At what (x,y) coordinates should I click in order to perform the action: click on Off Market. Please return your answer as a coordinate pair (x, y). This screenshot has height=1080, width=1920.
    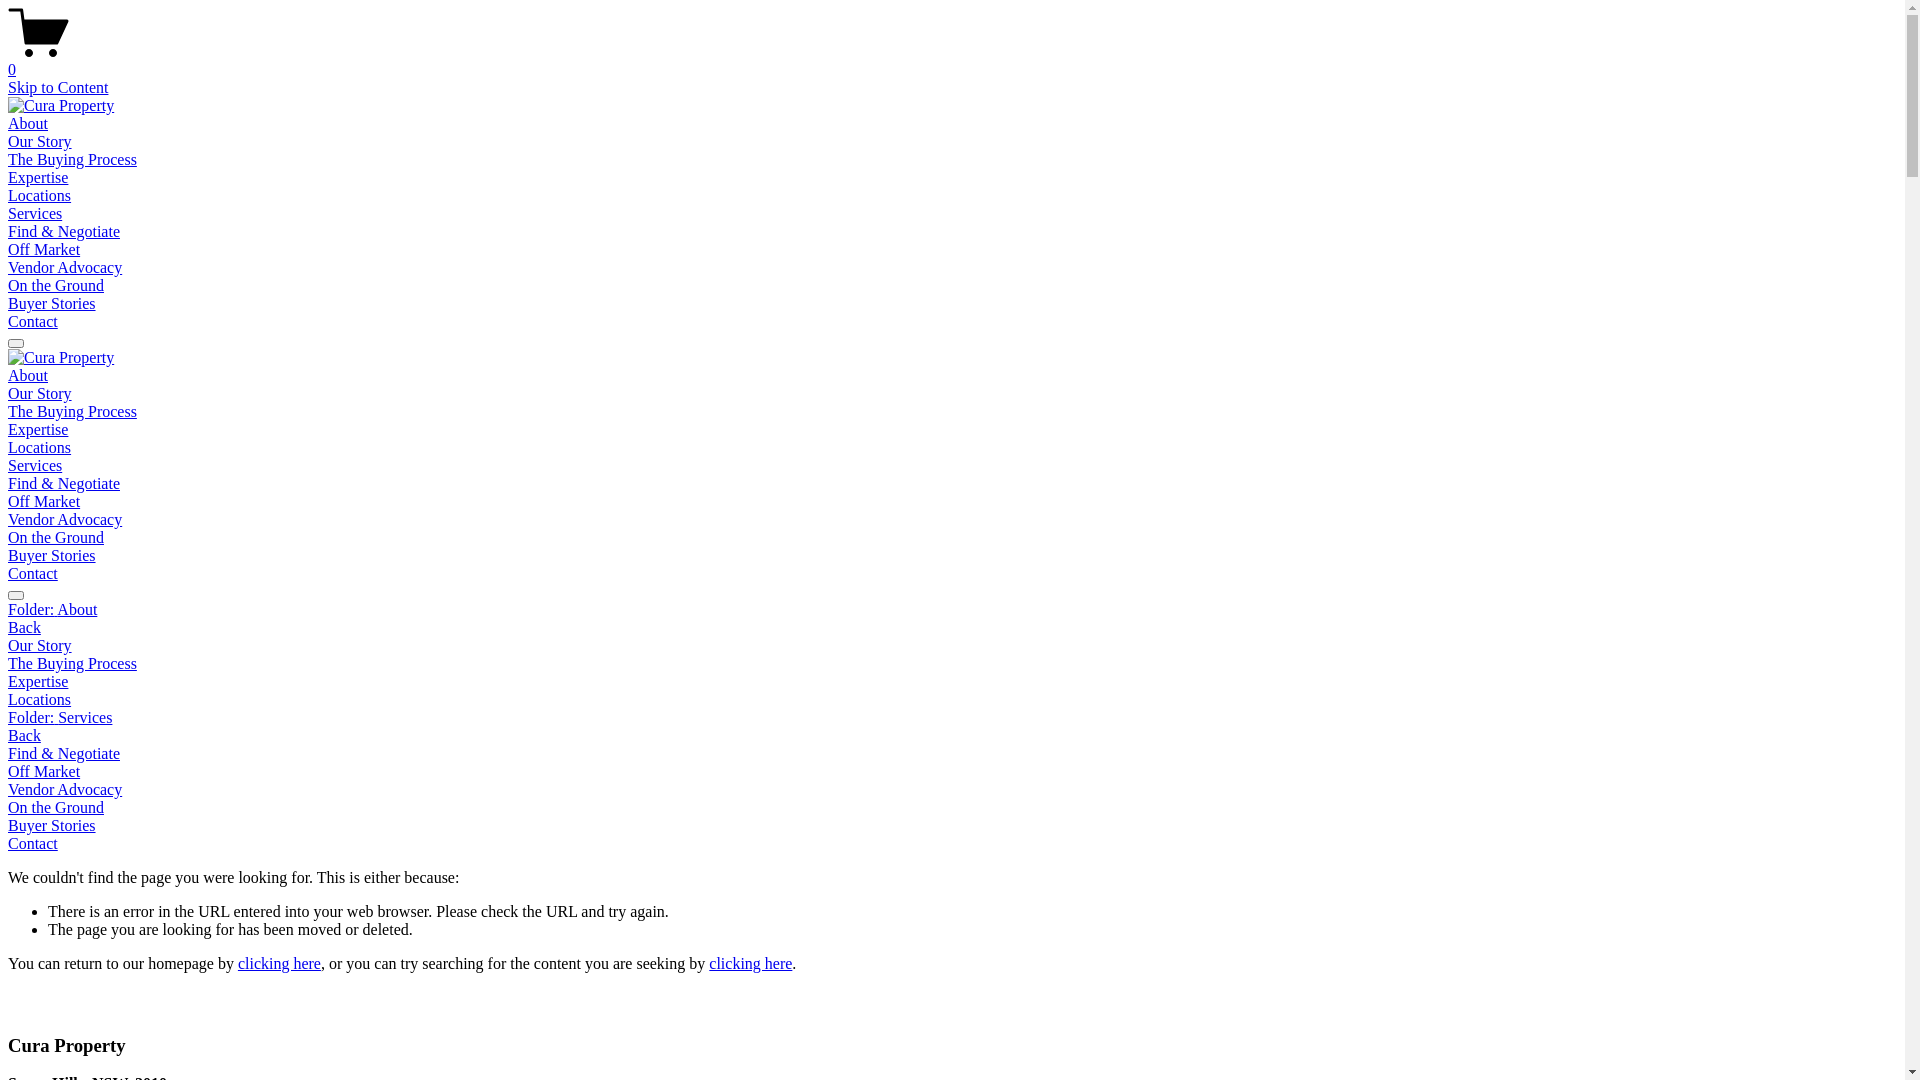
    Looking at the image, I should click on (44, 502).